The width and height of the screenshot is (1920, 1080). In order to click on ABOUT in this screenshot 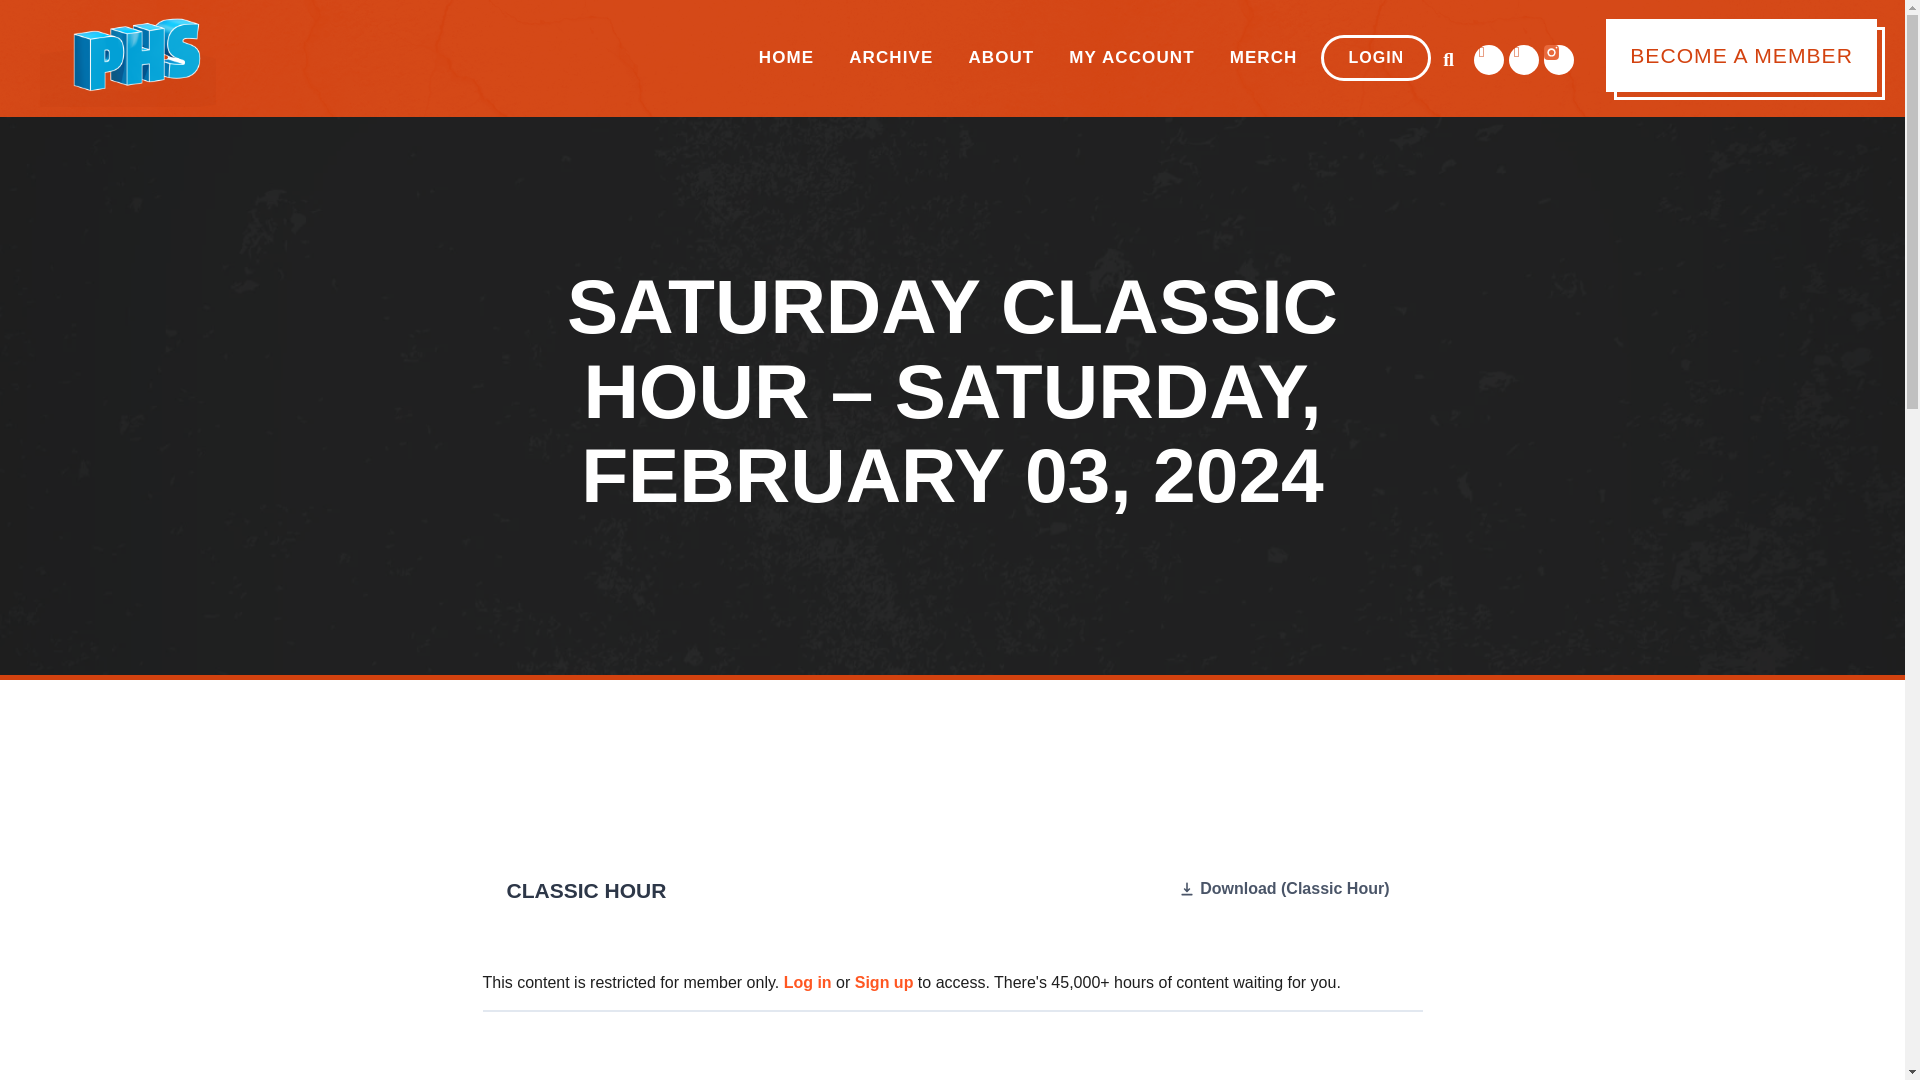, I will do `click(1000, 58)`.